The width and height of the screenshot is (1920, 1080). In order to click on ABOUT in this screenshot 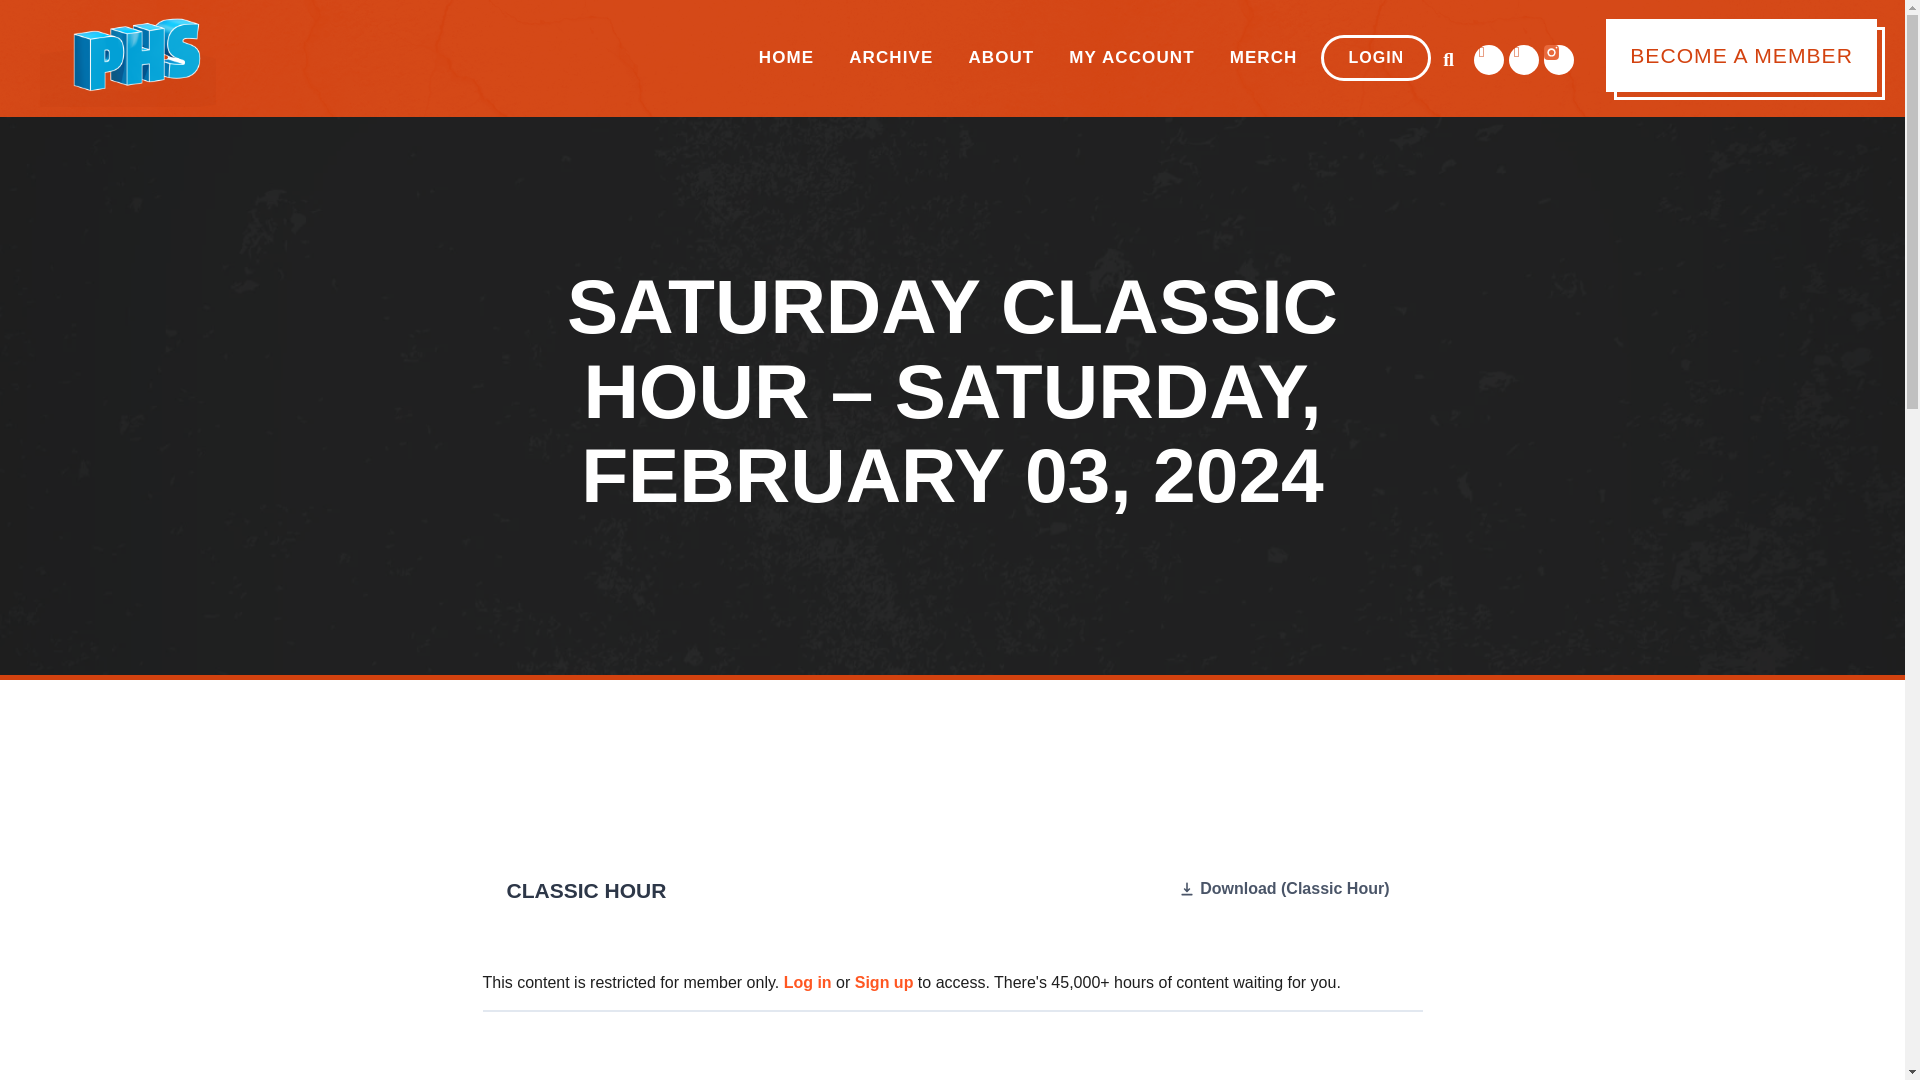, I will do `click(1000, 58)`.